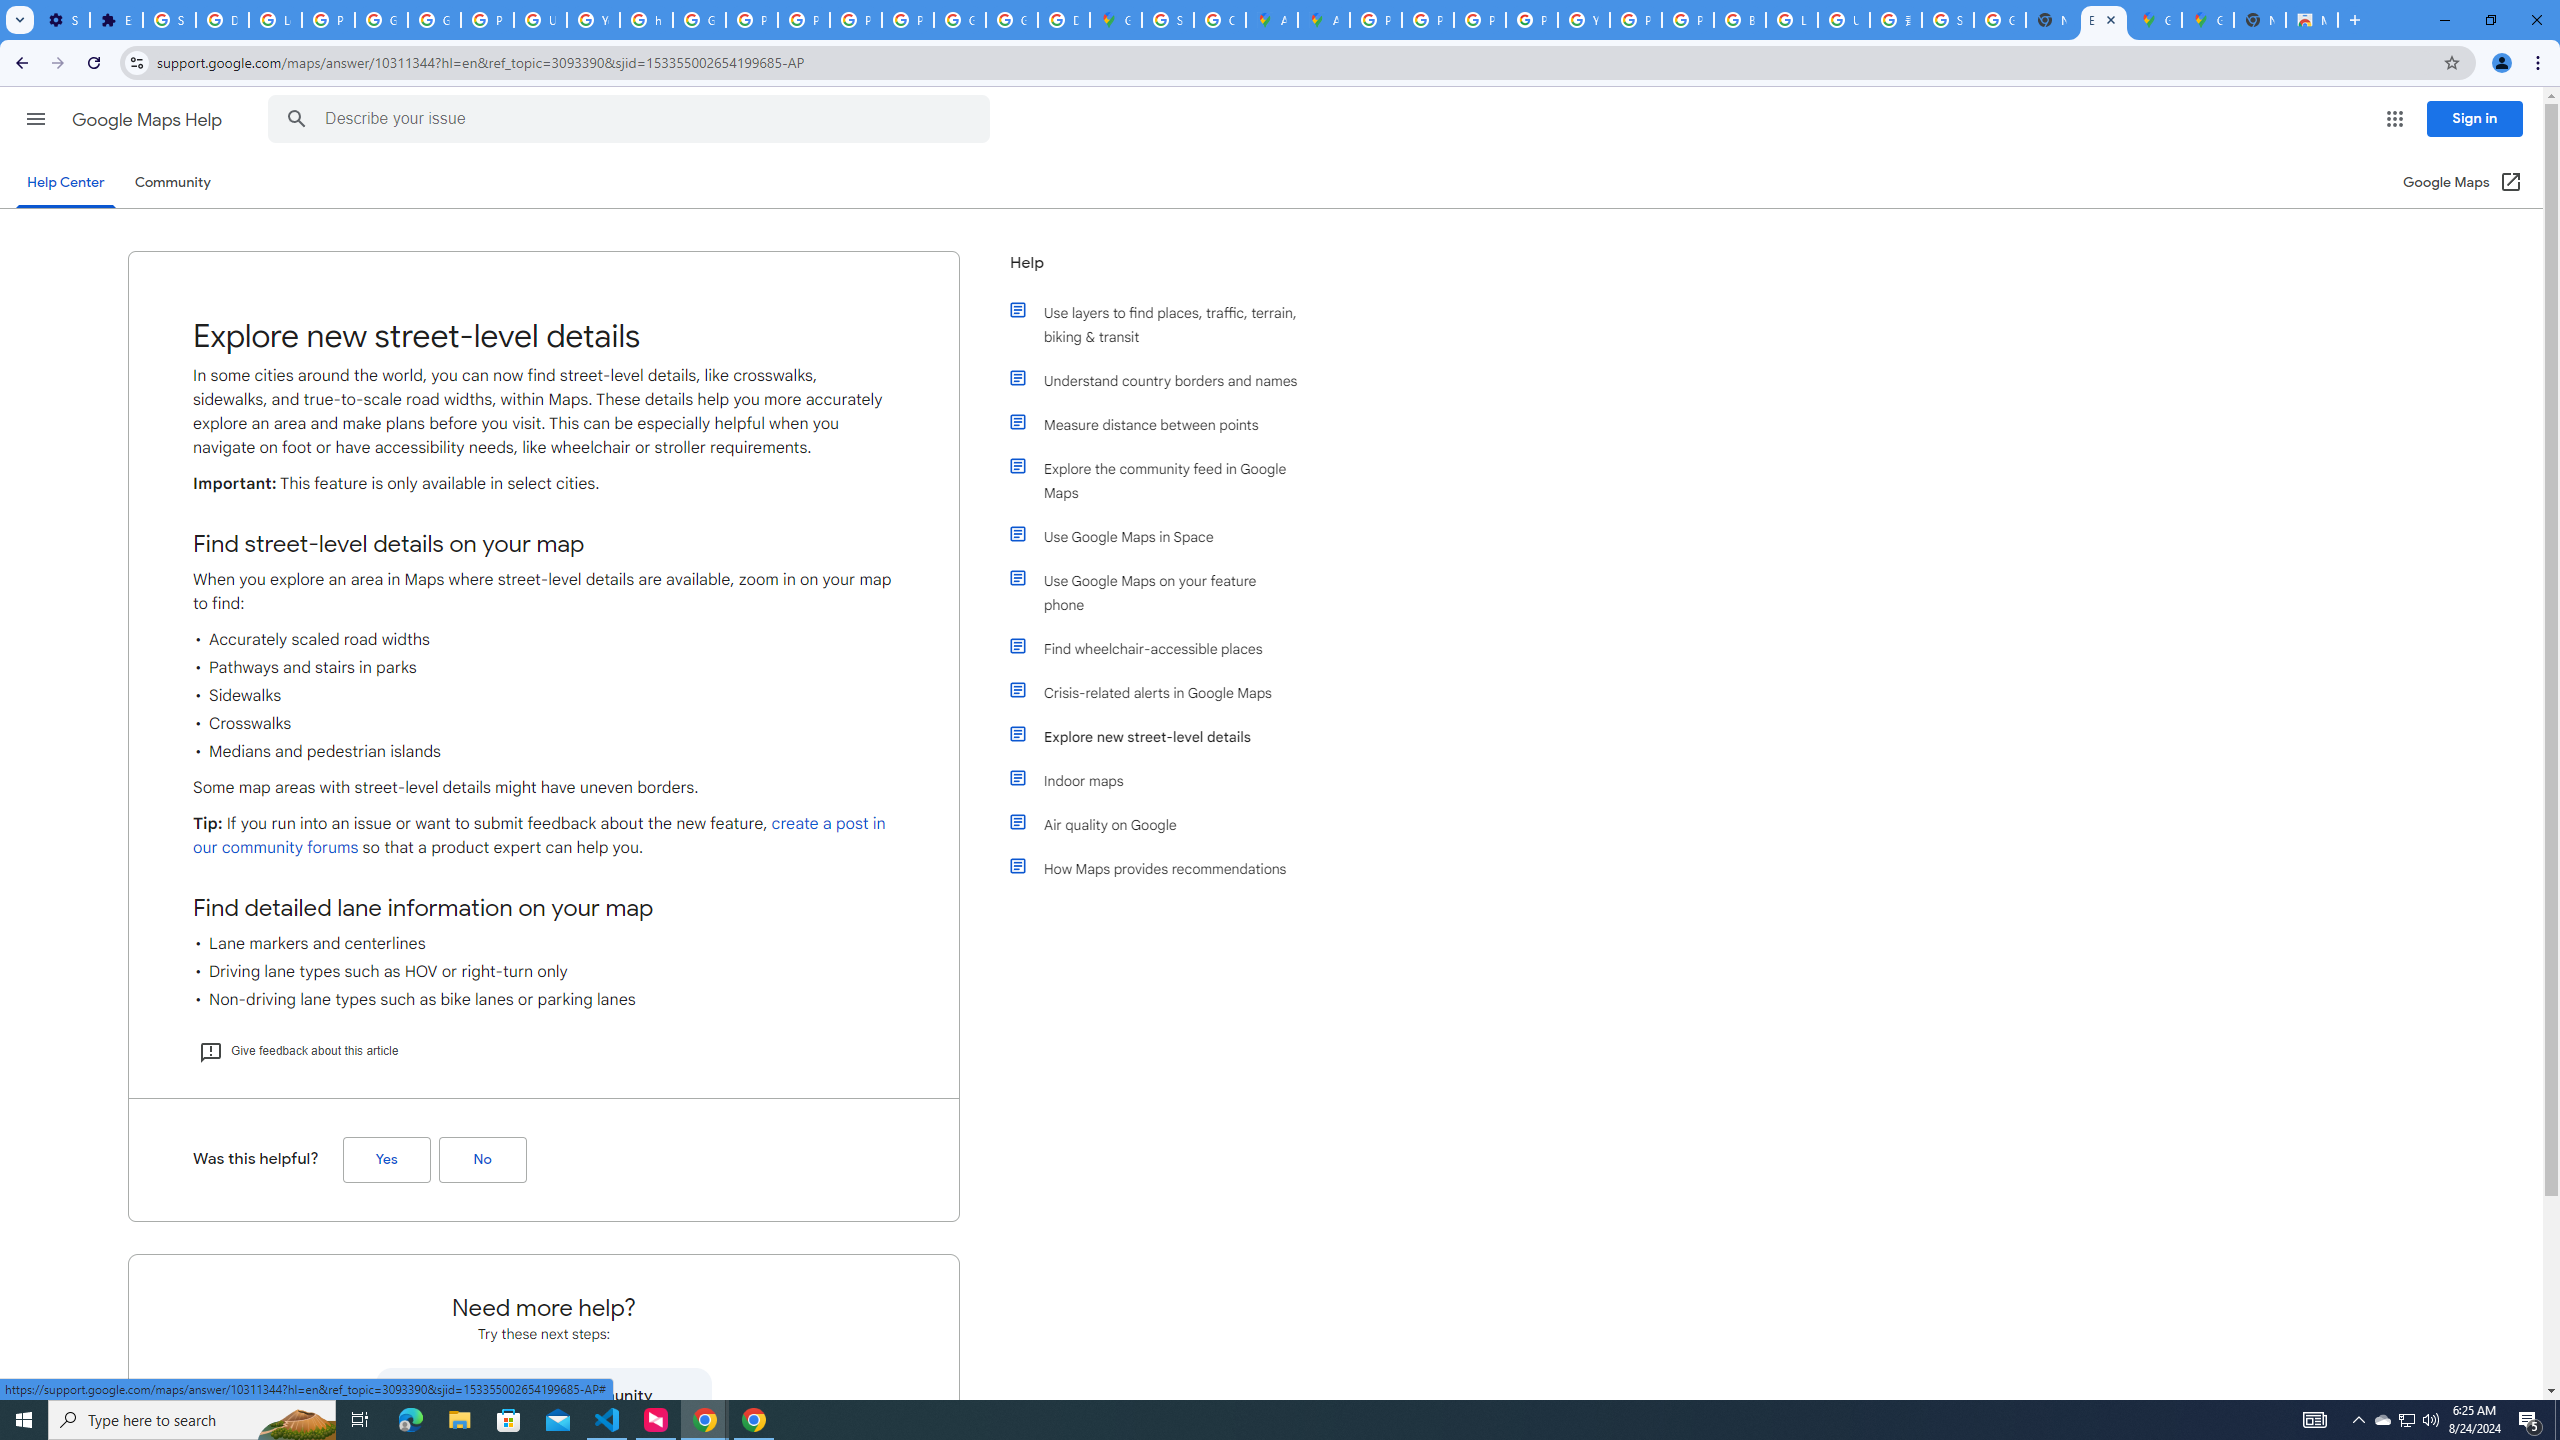  I want to click on Create your Google Account, so click(1220, 20).